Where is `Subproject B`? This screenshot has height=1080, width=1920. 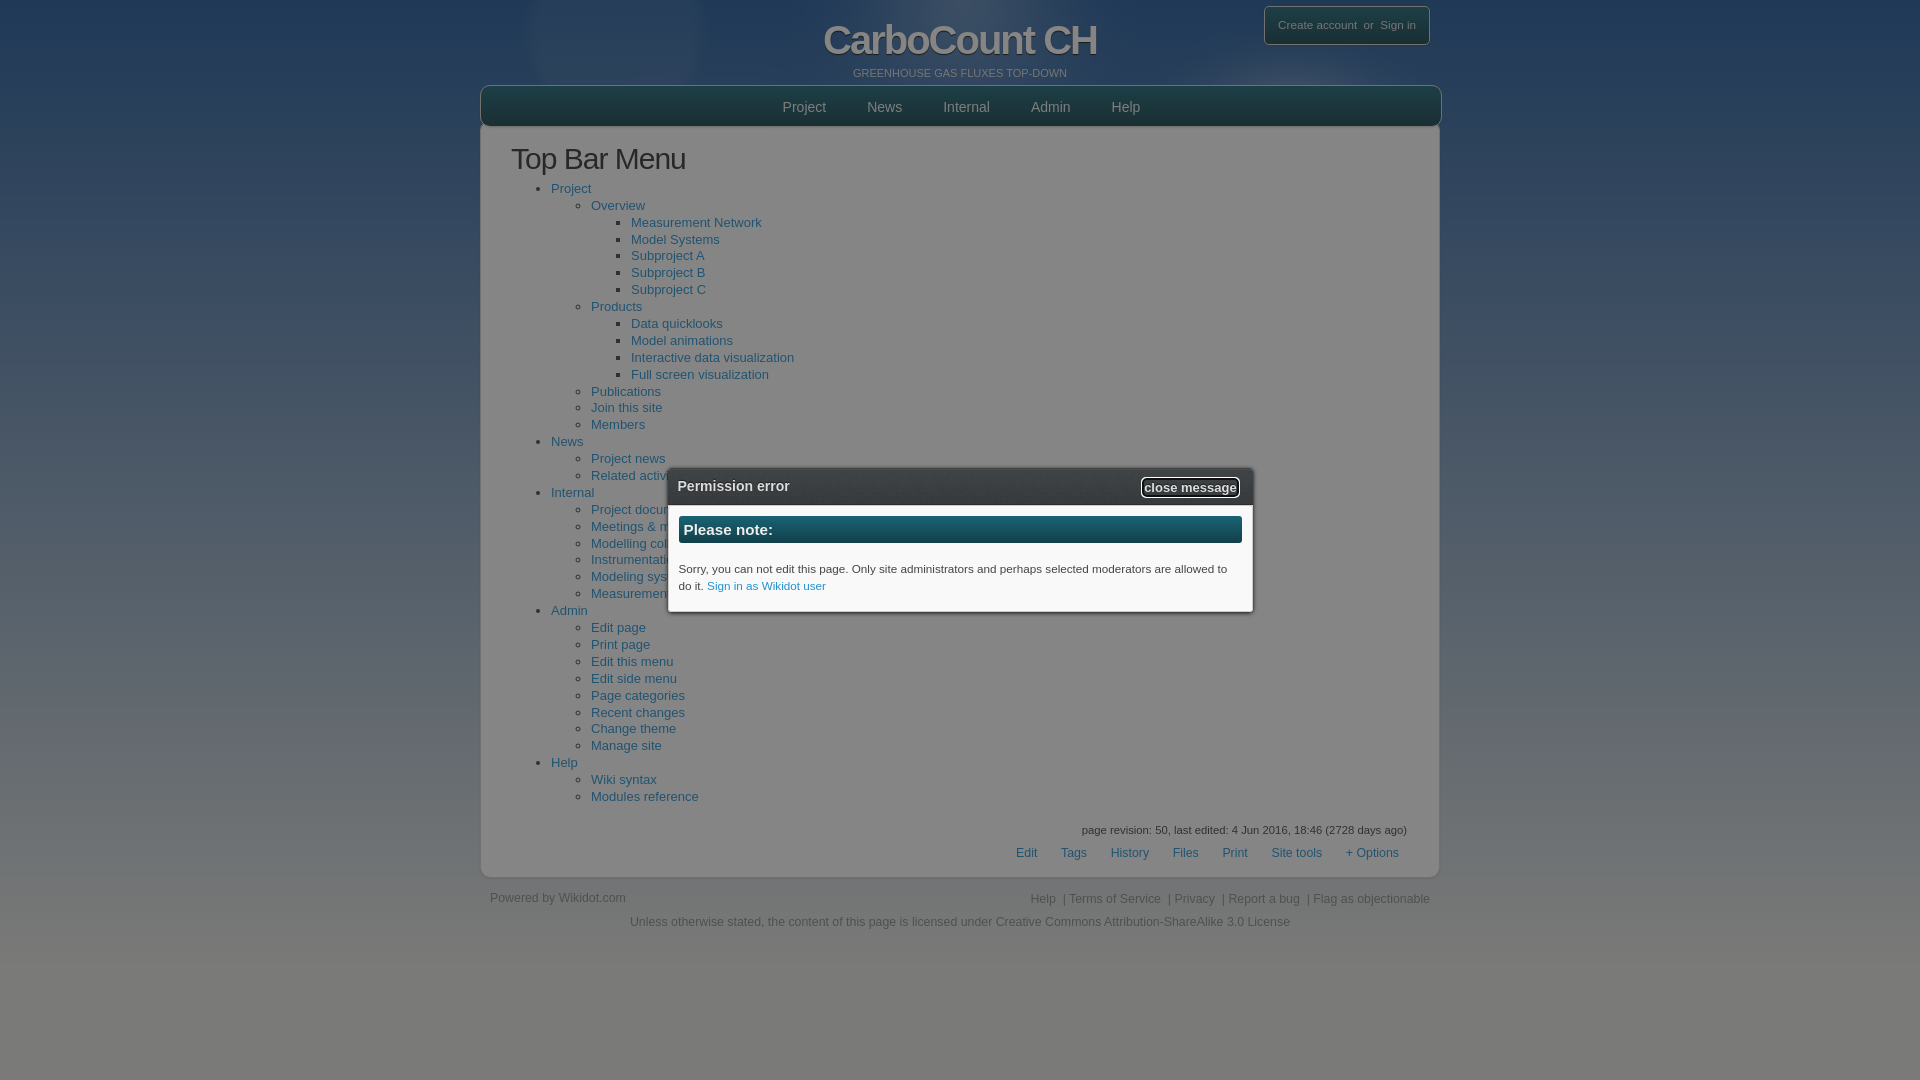
Subproject B is located at coordinates (668, 272).